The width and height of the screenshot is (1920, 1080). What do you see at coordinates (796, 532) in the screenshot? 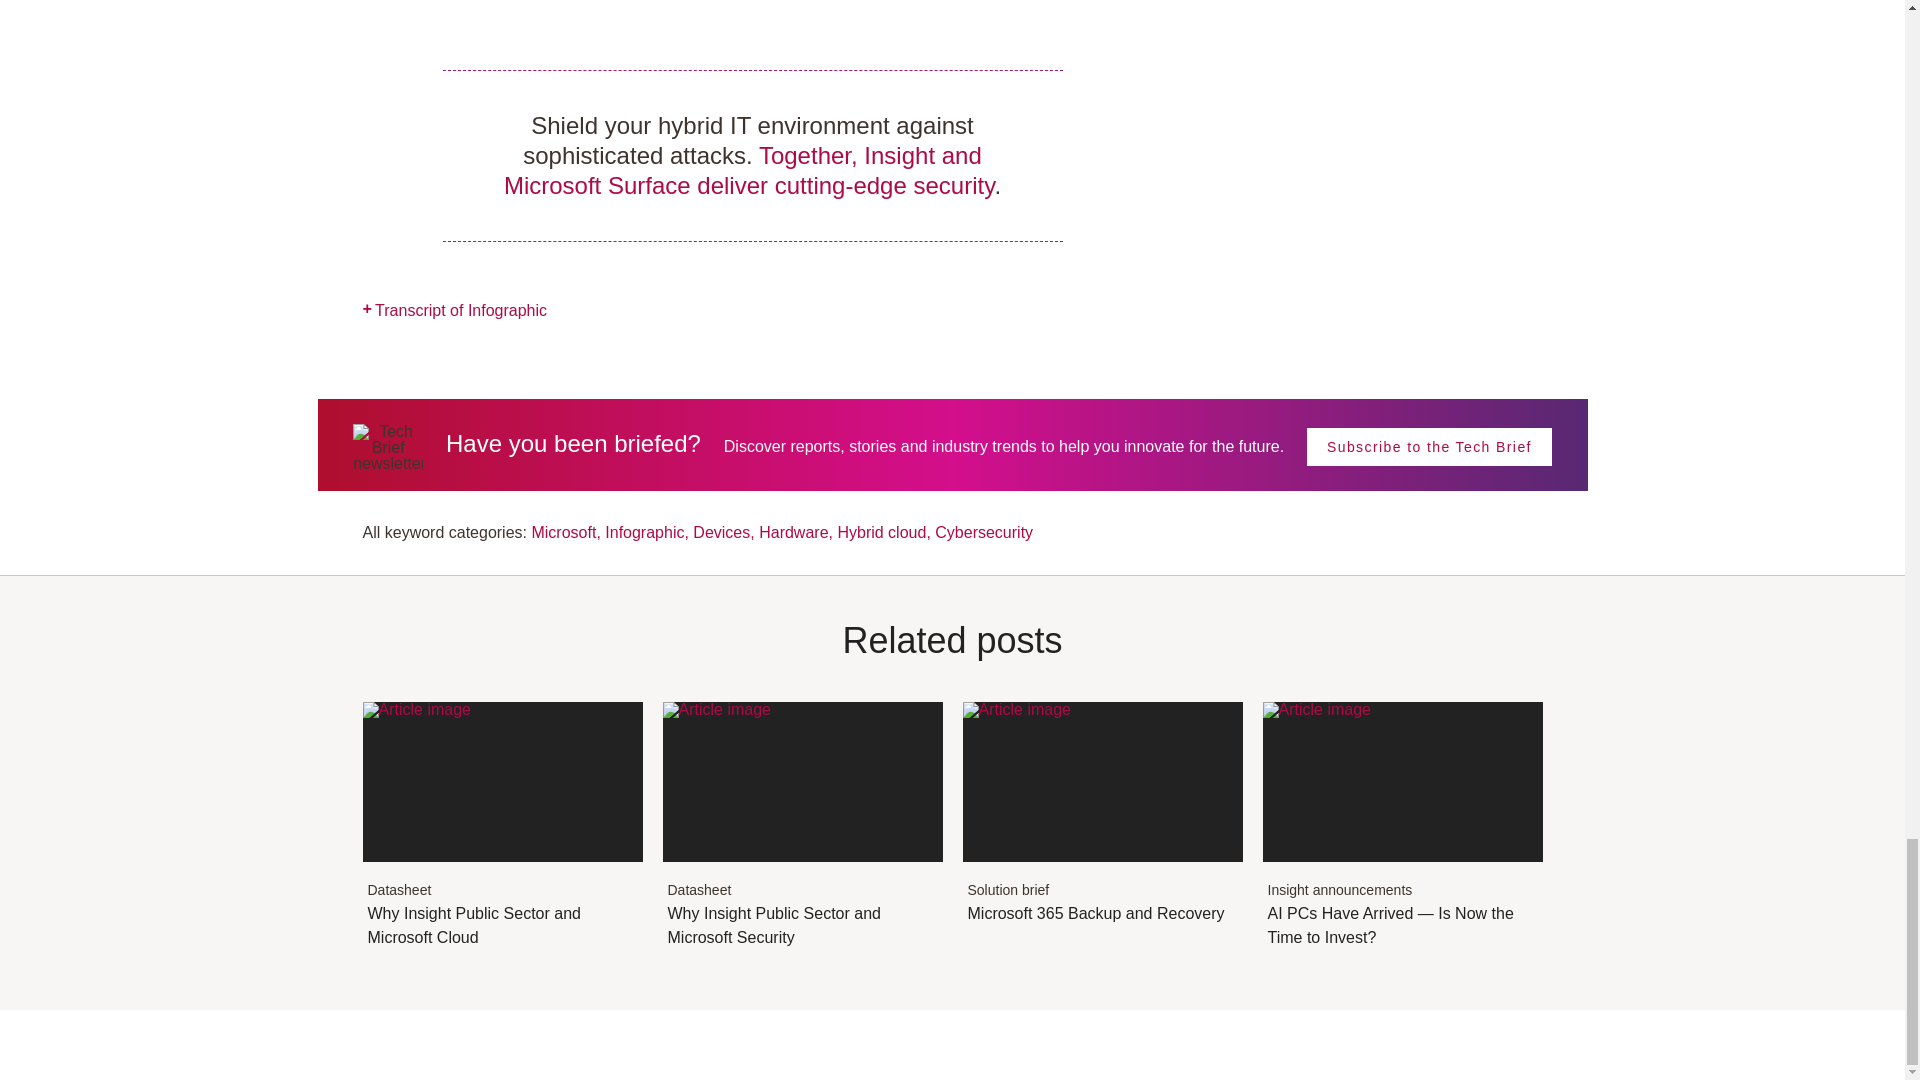
I see `Microsoft 365 Backup and Recovery ` at bounding box center [796, 532].